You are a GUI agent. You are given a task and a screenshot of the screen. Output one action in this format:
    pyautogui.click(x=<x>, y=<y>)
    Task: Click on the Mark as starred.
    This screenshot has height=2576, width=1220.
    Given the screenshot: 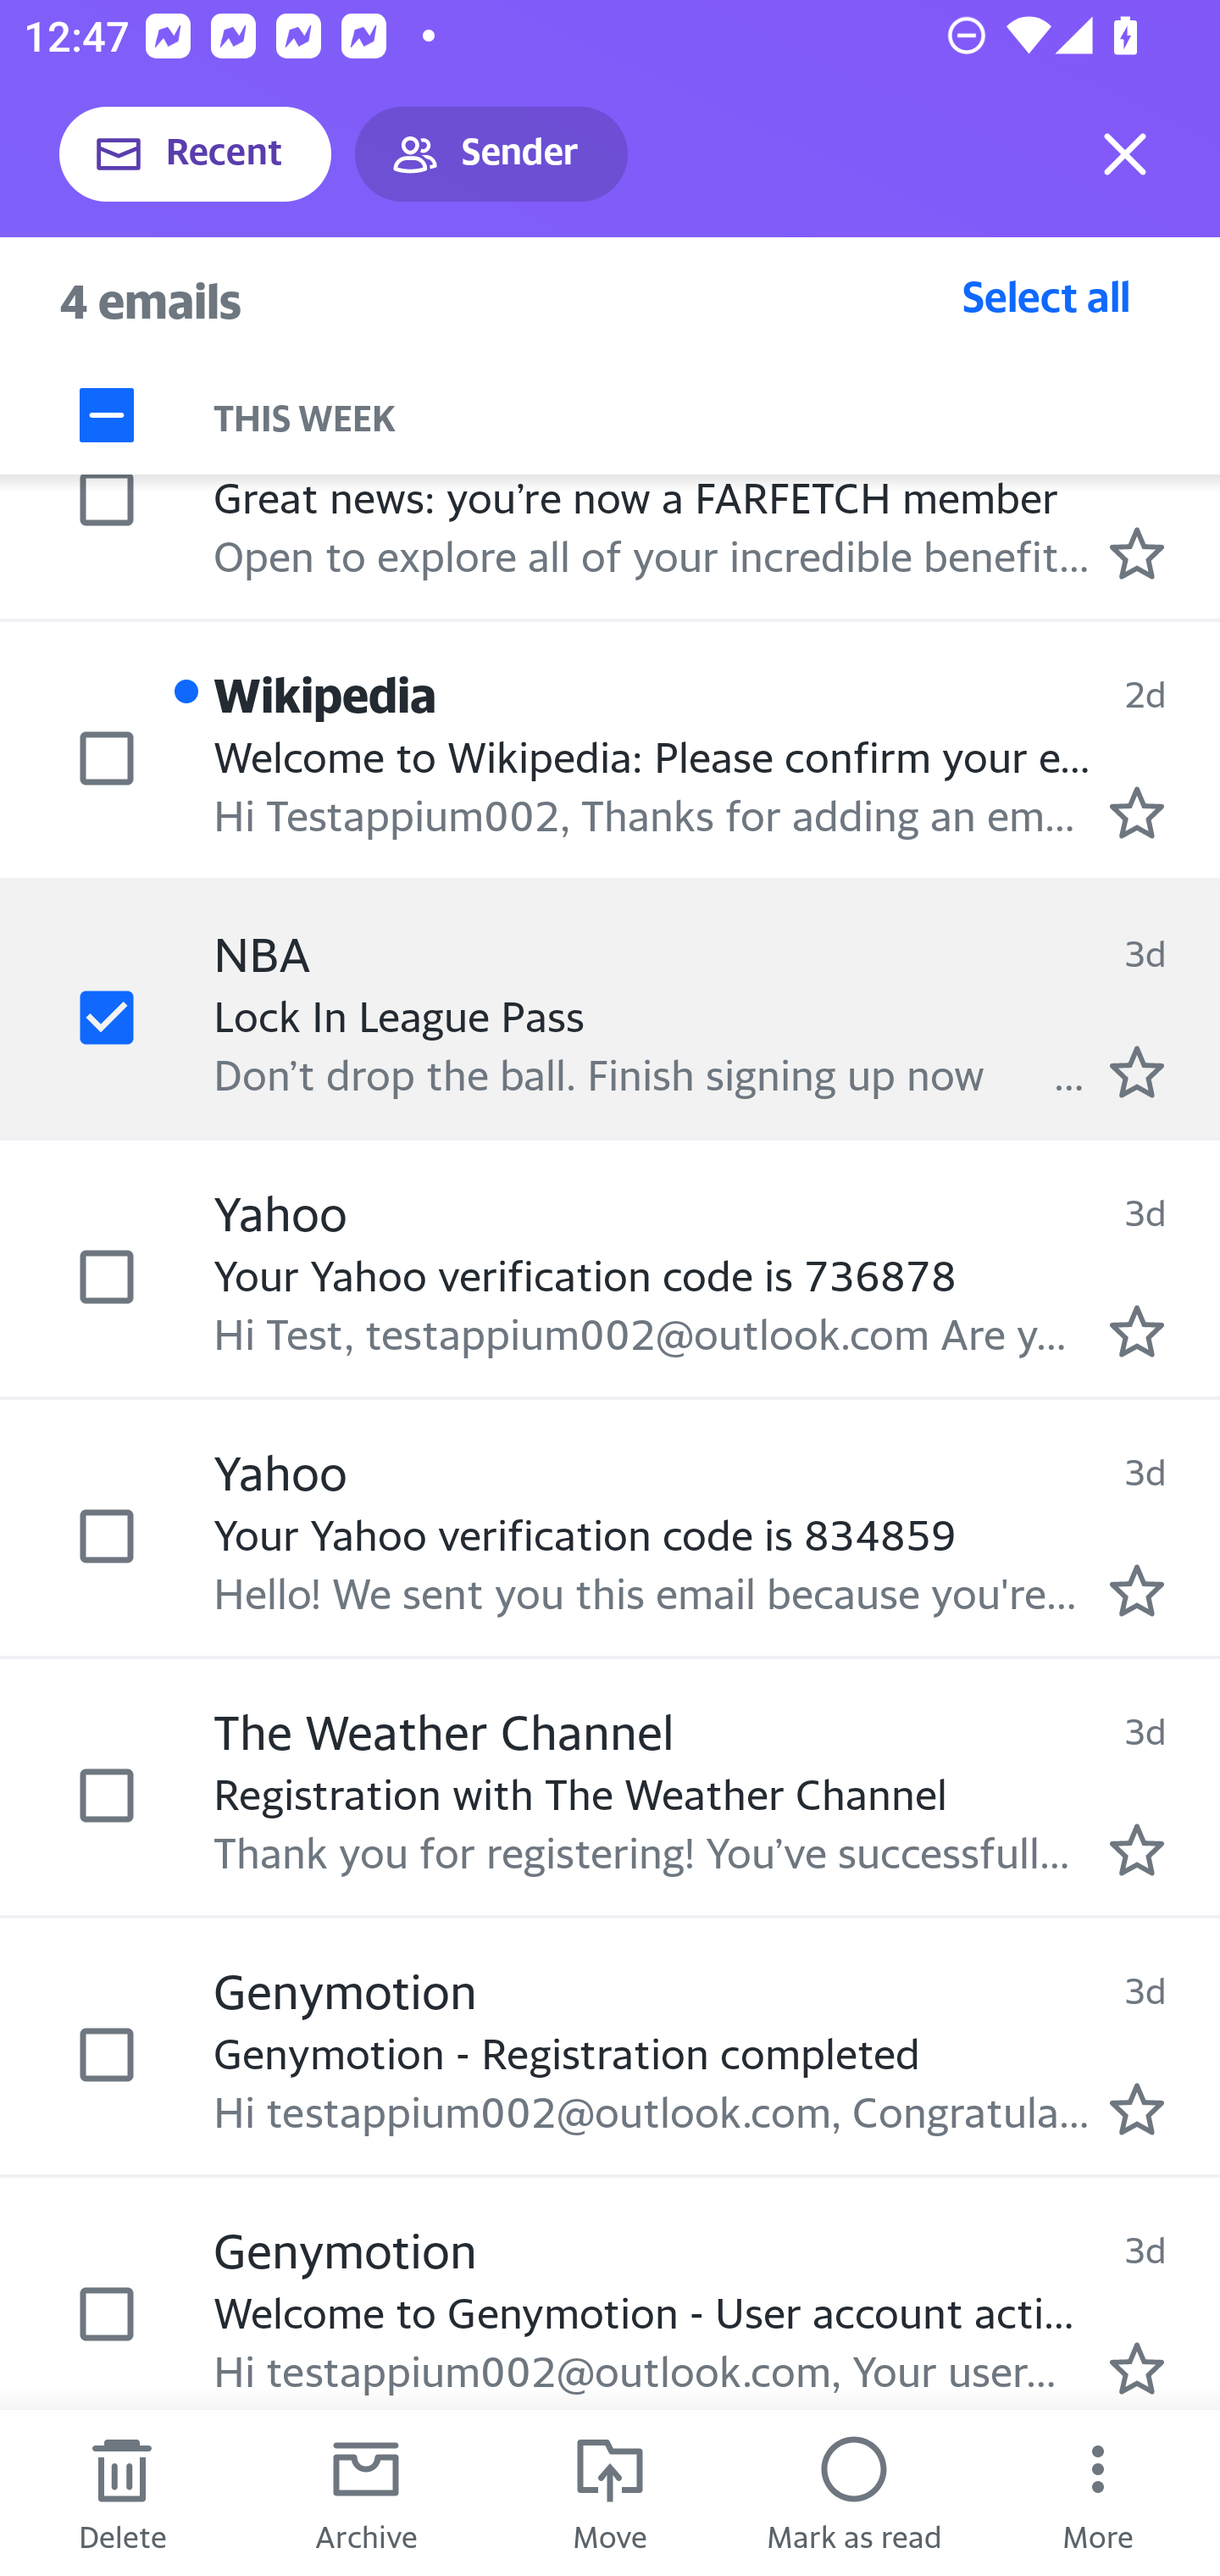 What is the action you would take?
    pyautogui.click(x=1137, y=2108)
    